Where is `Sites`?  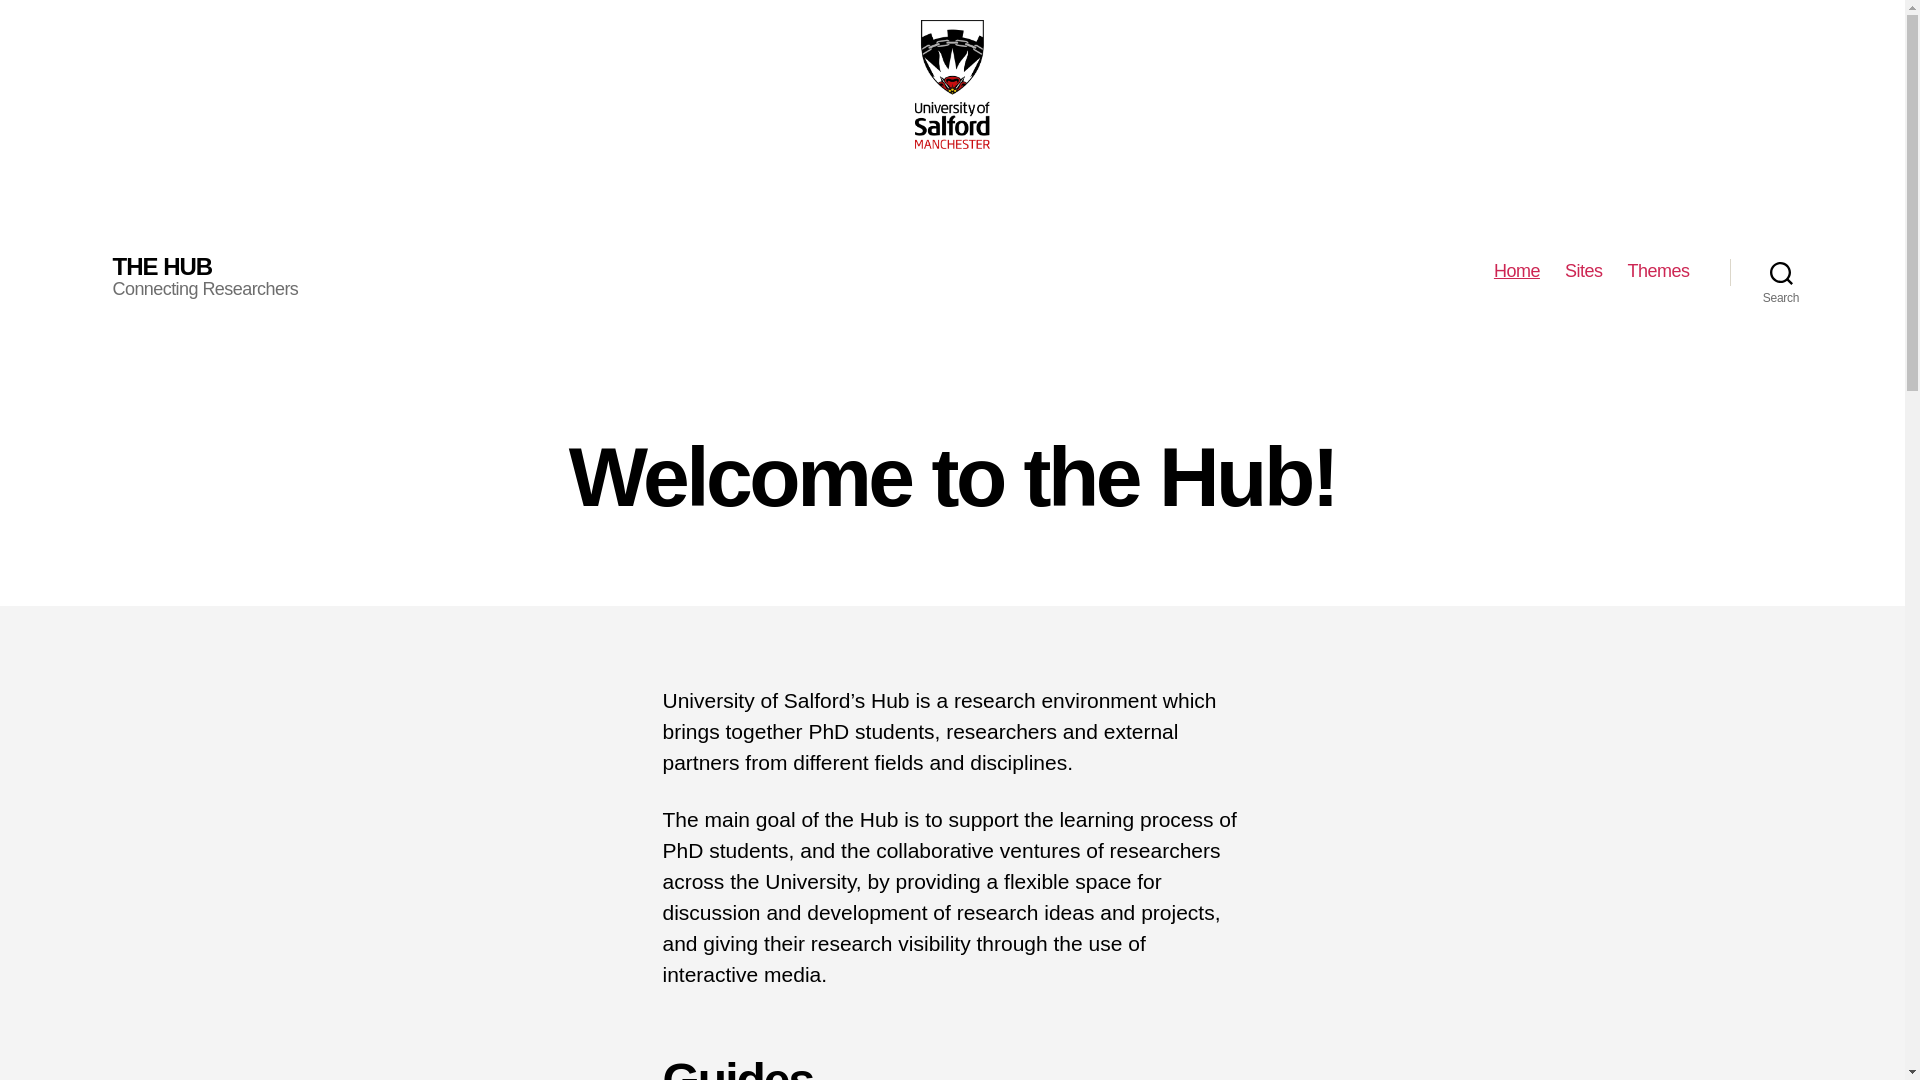 Sites is located at coordinates (1584, 272).